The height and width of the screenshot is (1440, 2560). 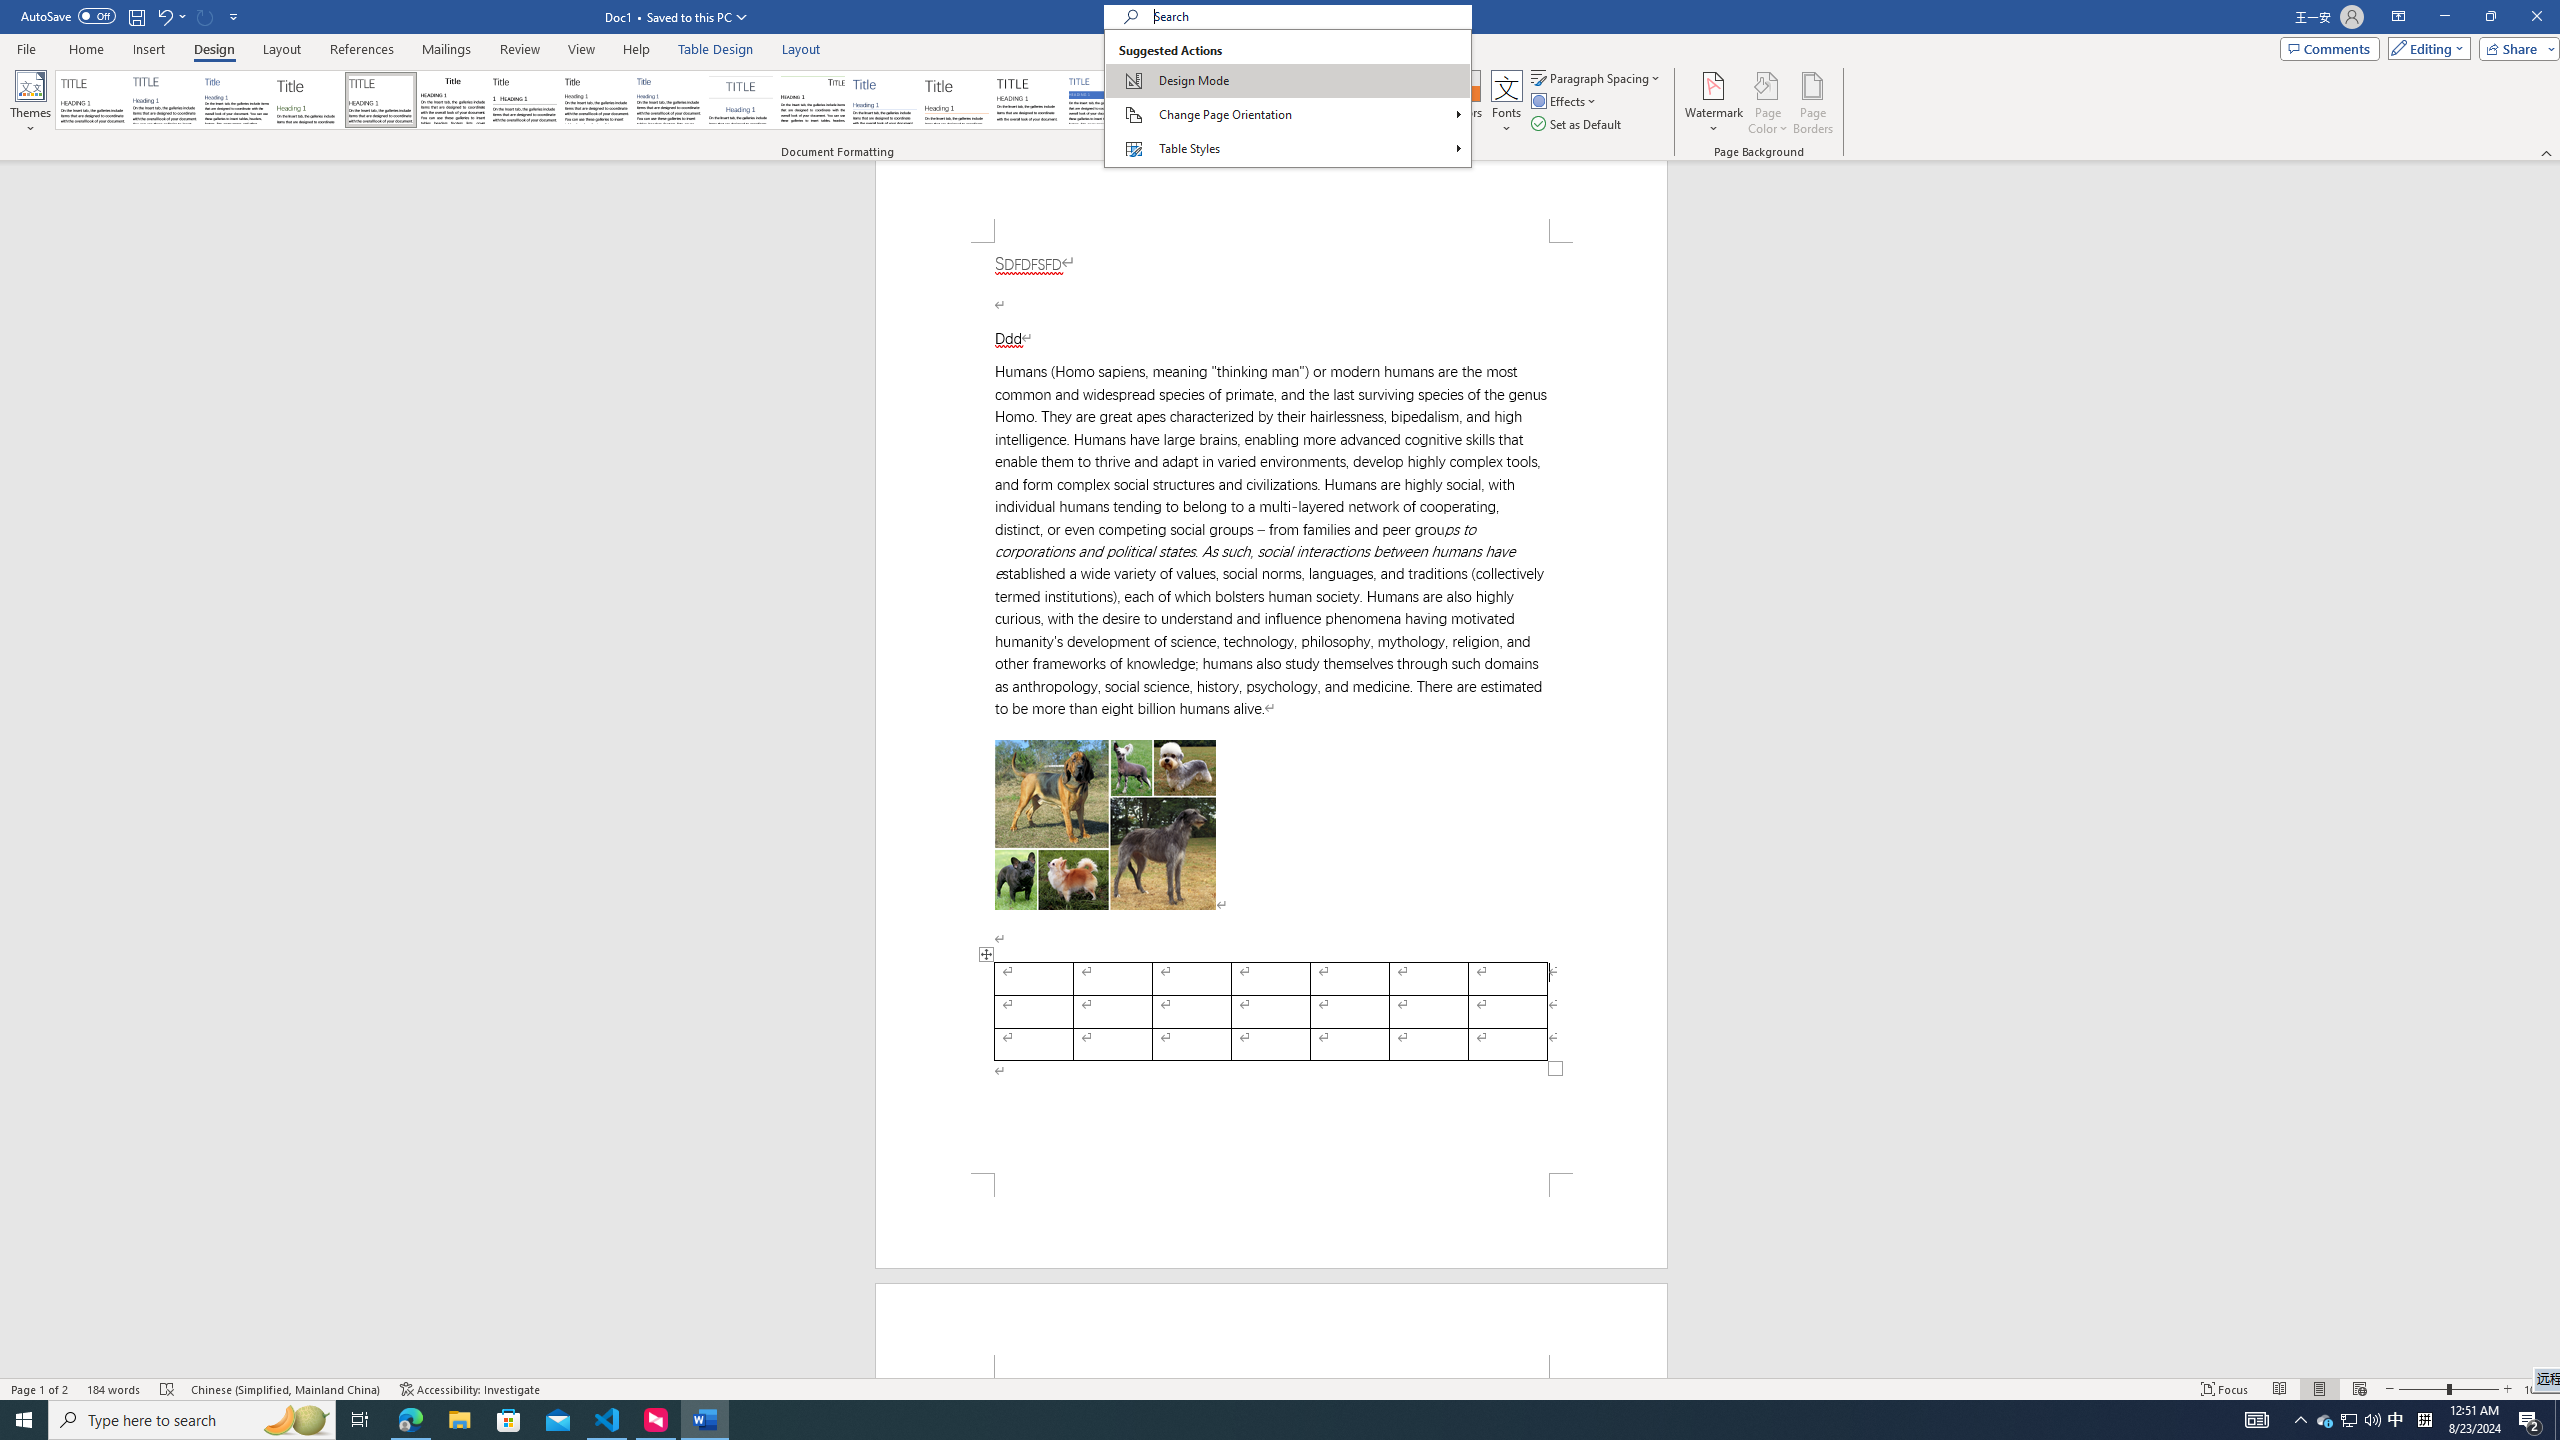 What do you see at coordinates (1244, 100) in the screenshot?
I see `Word 2003` at bounding box center [1244, 100].